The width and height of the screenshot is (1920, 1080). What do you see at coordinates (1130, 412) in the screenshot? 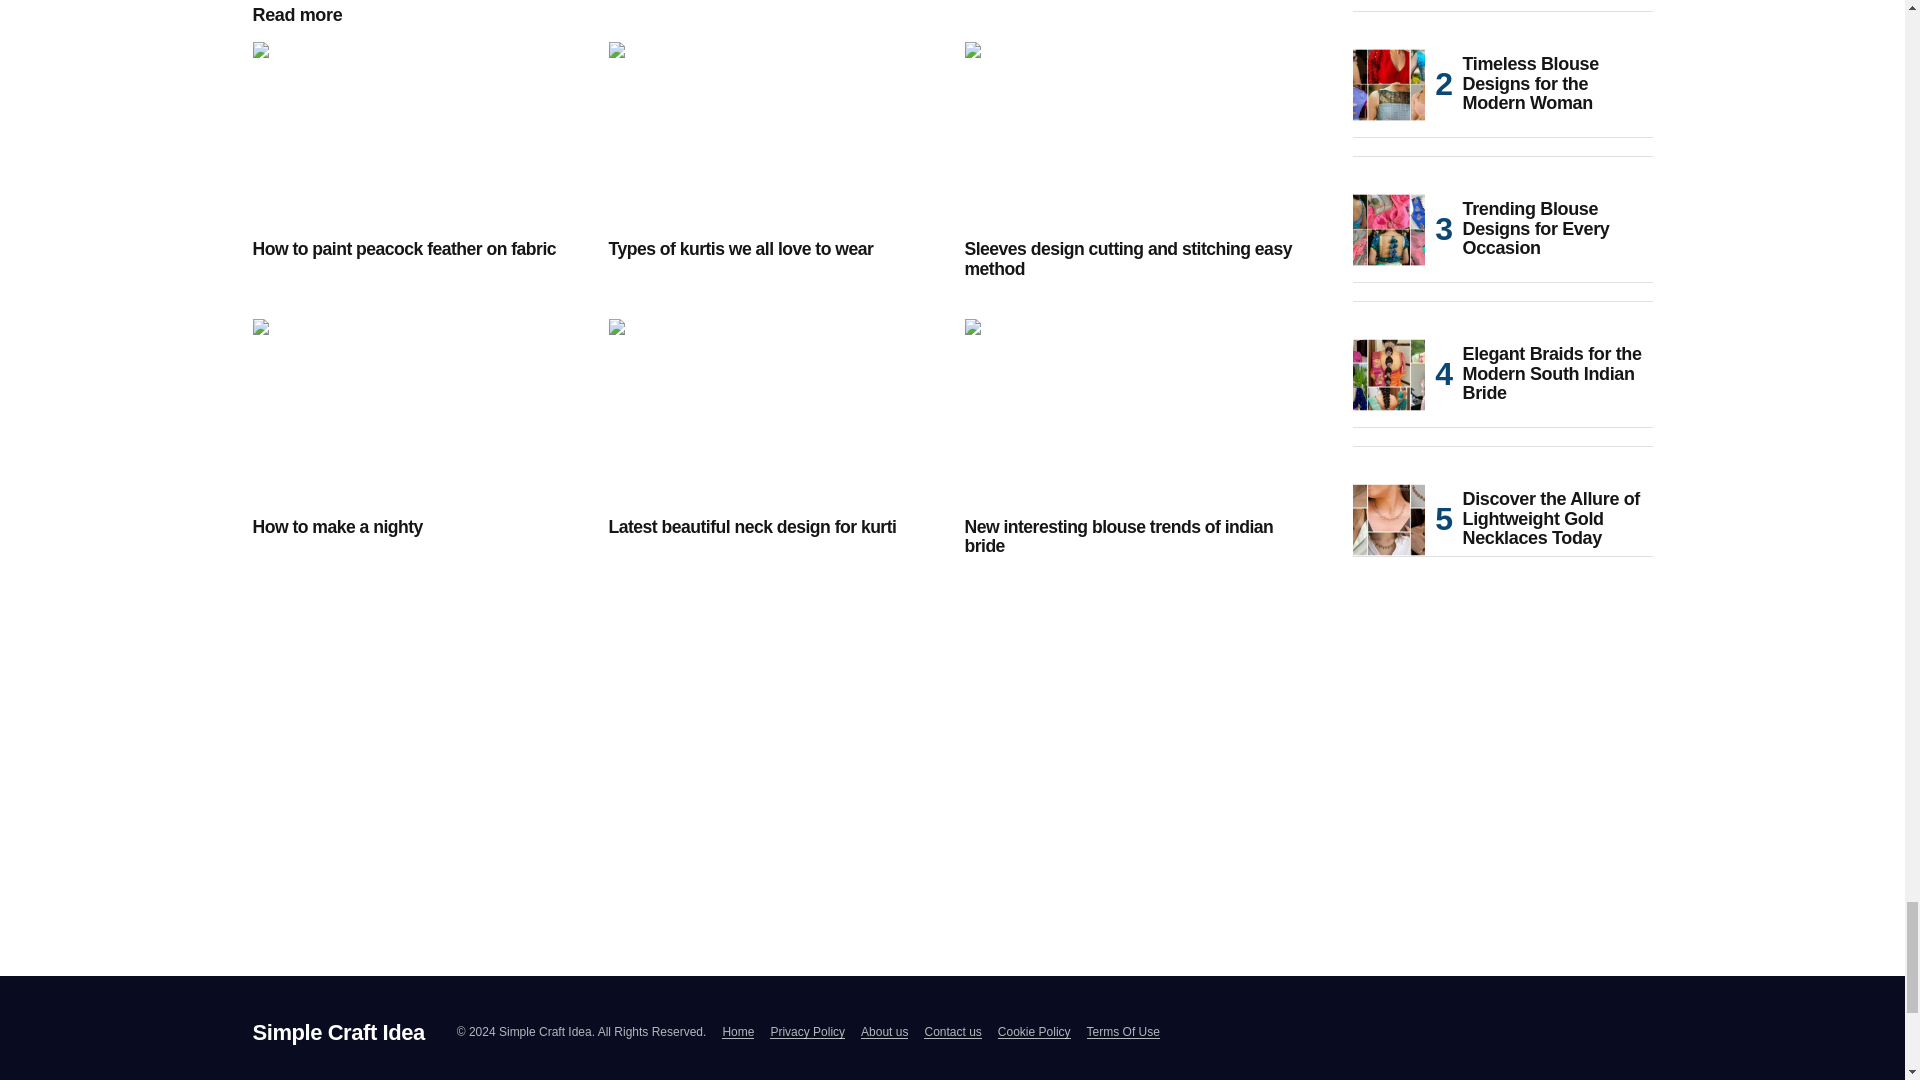
I see `New interesting blouse trends of indian bride` at bounding box center [1130, 412].